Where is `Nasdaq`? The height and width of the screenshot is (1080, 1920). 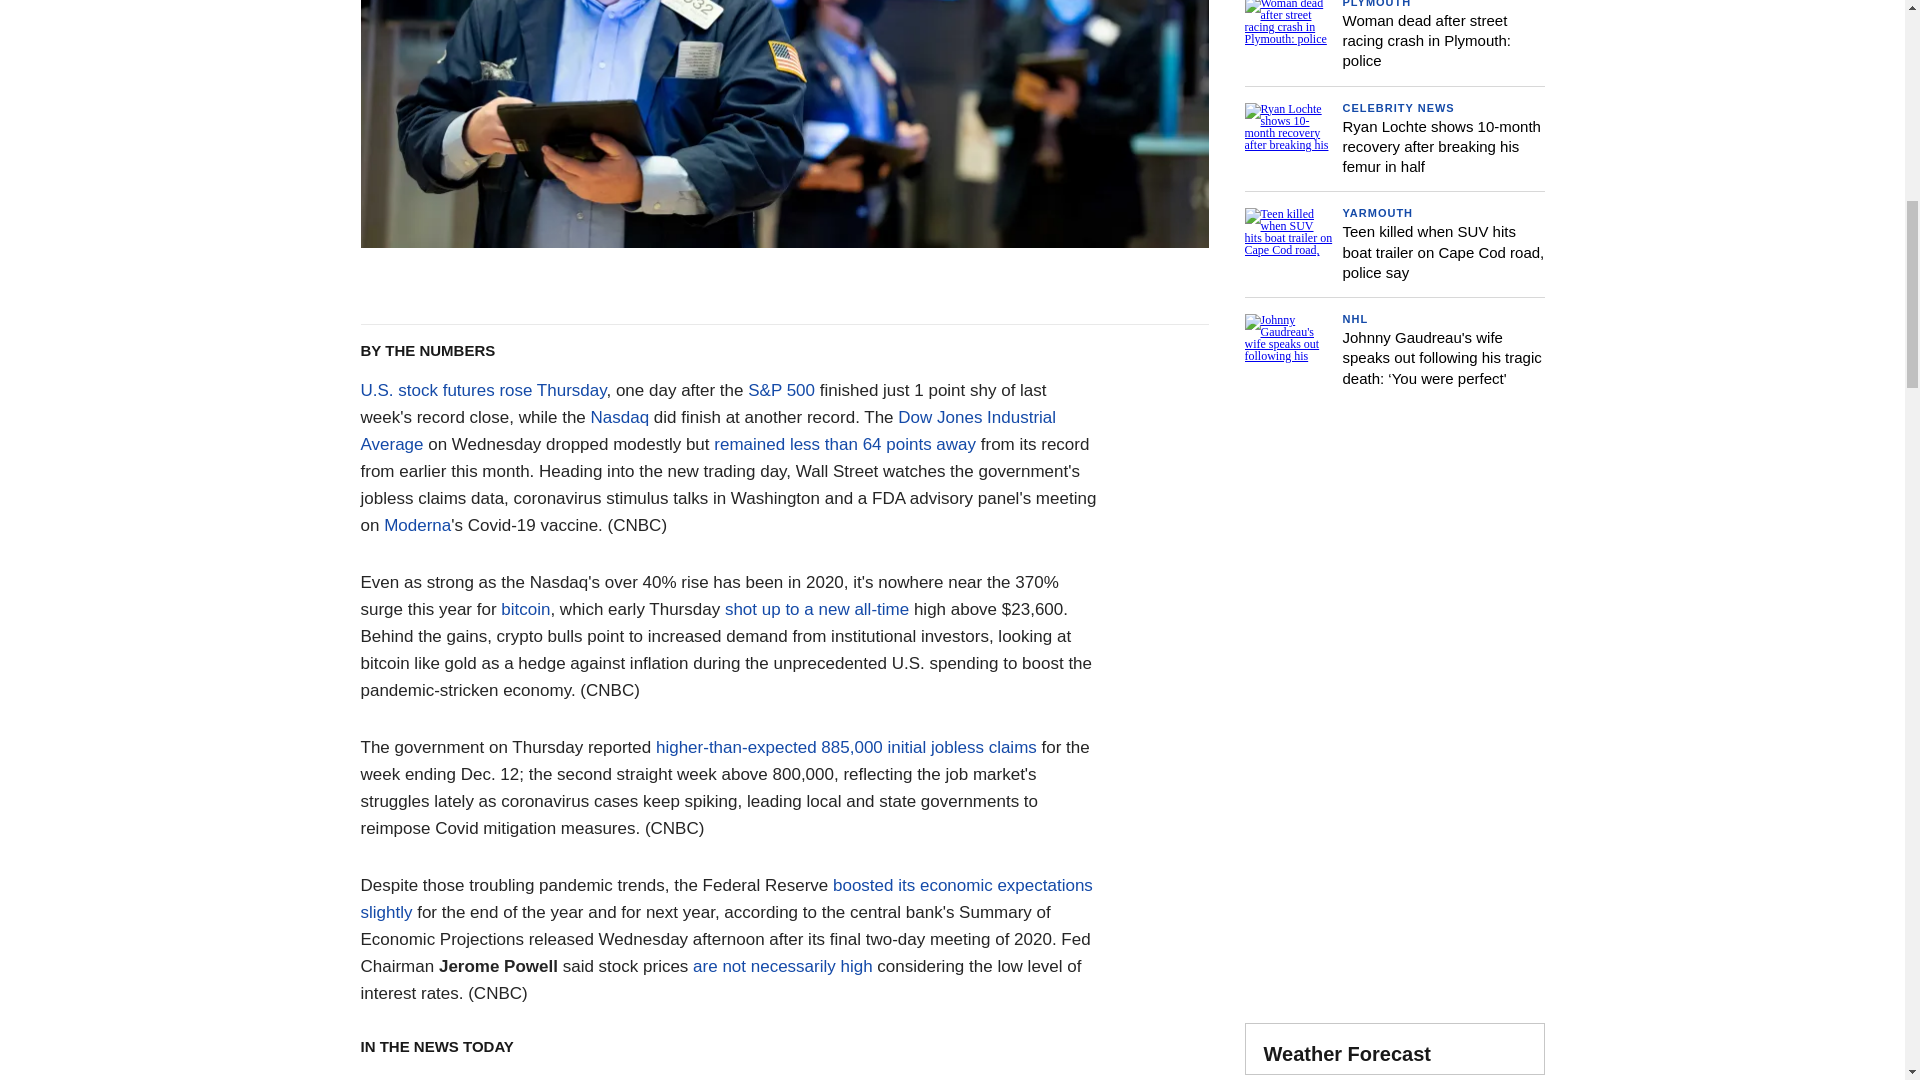
Nasdaq is located at coordinates (620, 417).